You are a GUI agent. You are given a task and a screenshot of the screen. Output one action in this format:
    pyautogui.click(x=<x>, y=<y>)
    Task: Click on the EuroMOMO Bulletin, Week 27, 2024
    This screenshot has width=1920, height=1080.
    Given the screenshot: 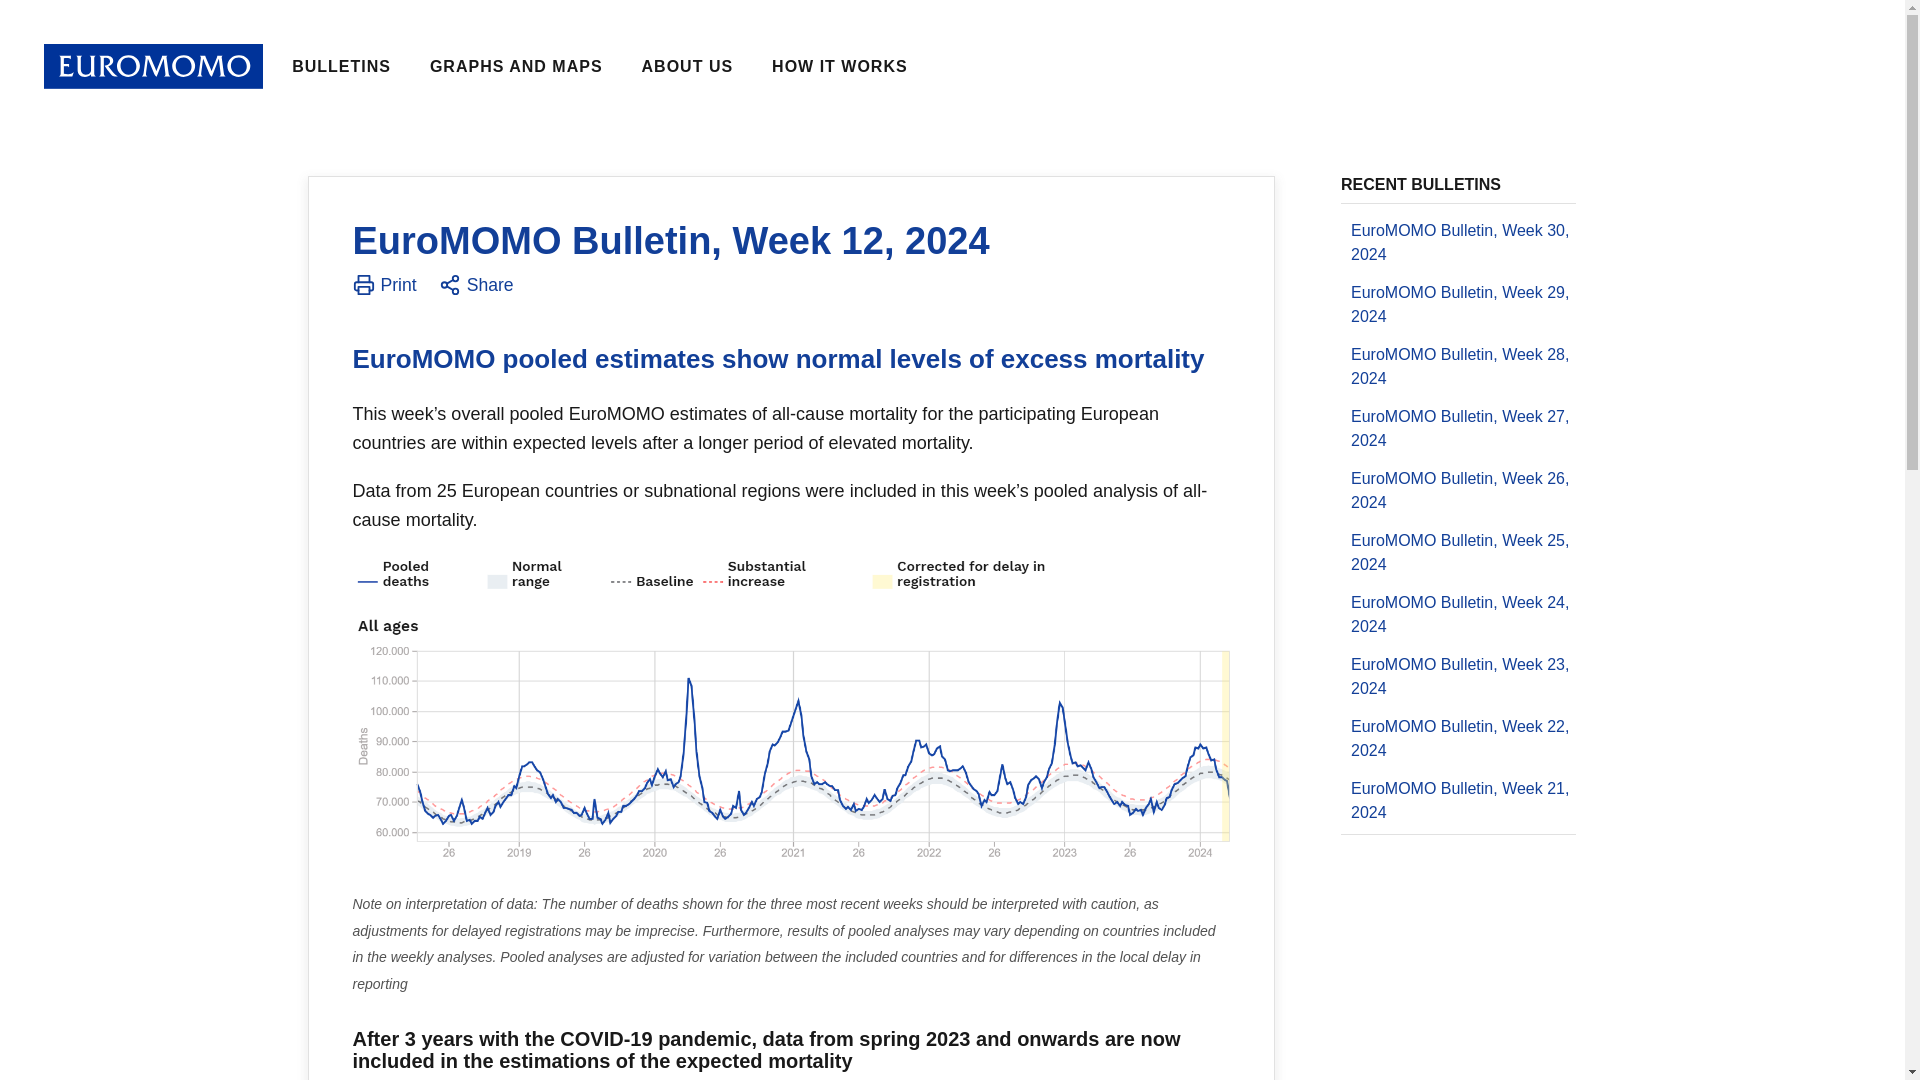 What is the action you would take?
    pyautogui.click(x=1458, y=428)
    